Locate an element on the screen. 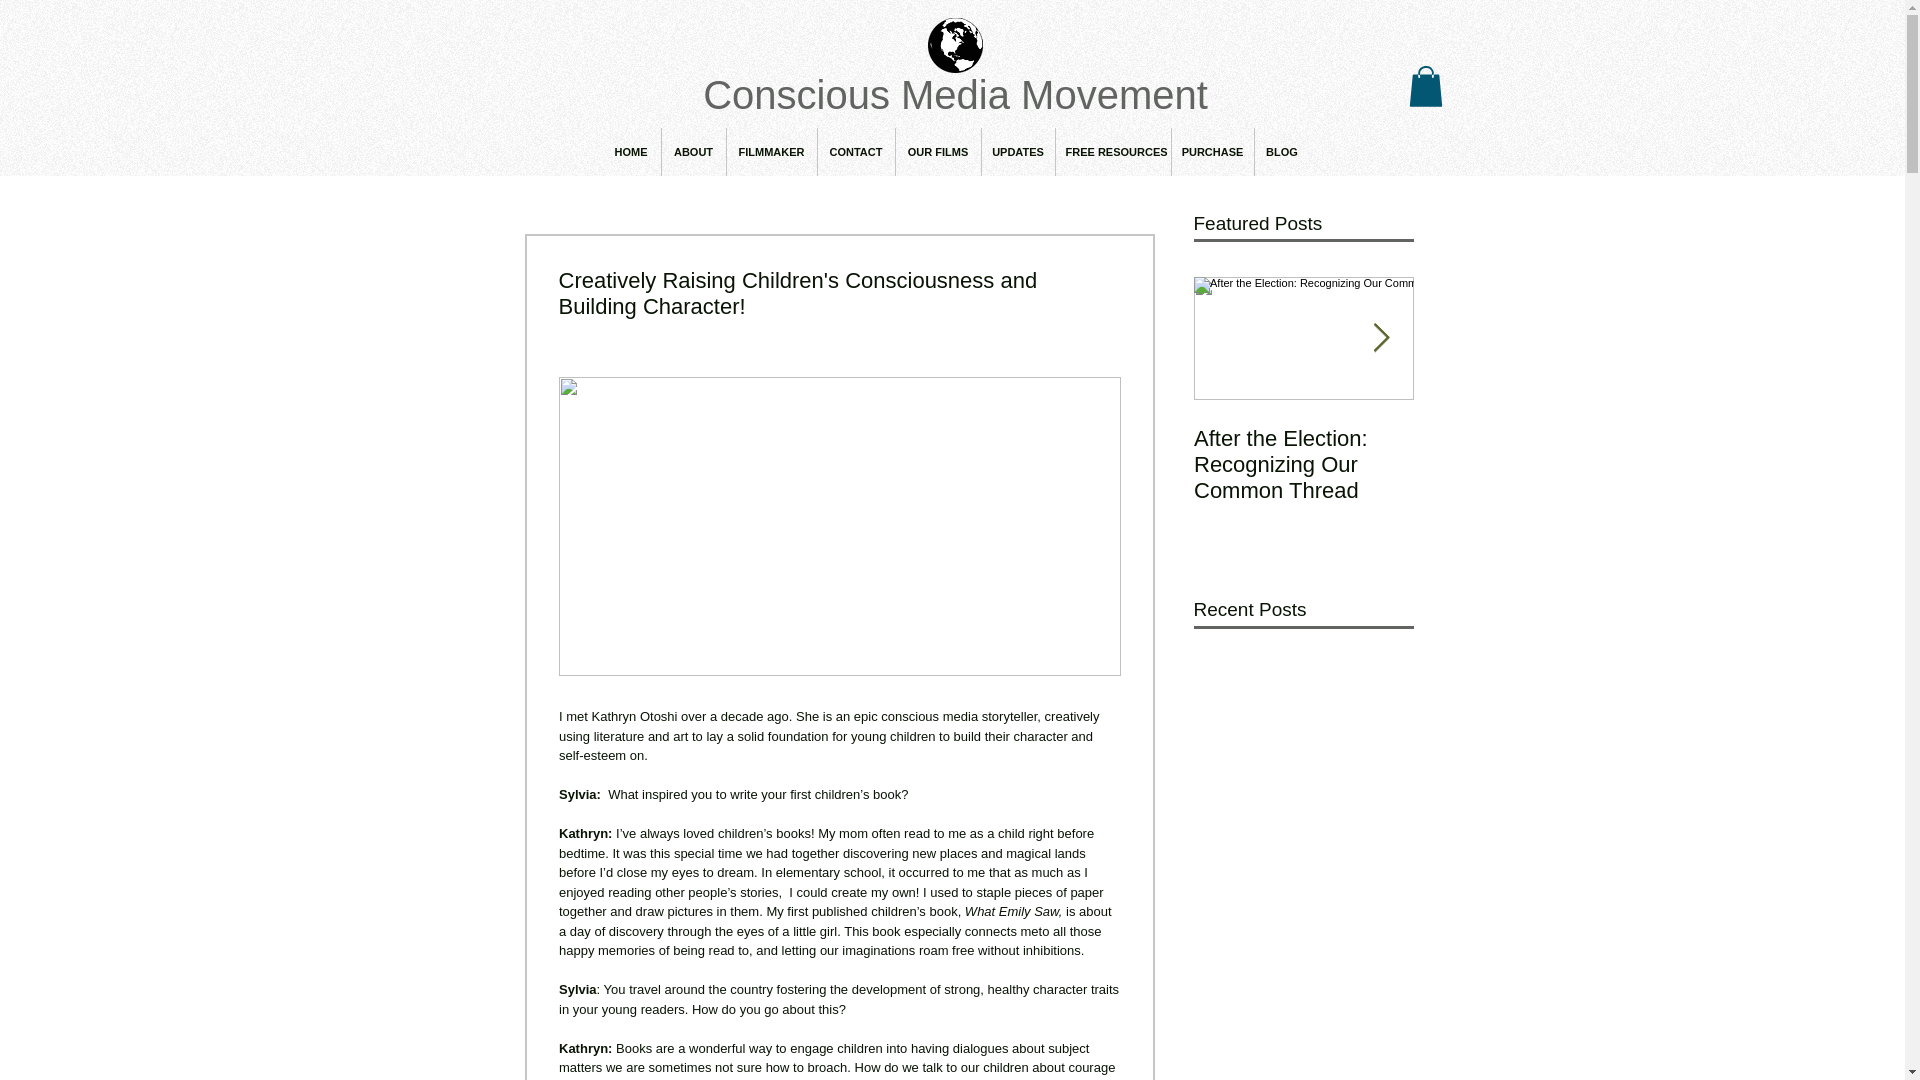 Image resolution: width=1920 pixels, height=1080 pixels. OUR FILMS is located at coordinates (938, 152).